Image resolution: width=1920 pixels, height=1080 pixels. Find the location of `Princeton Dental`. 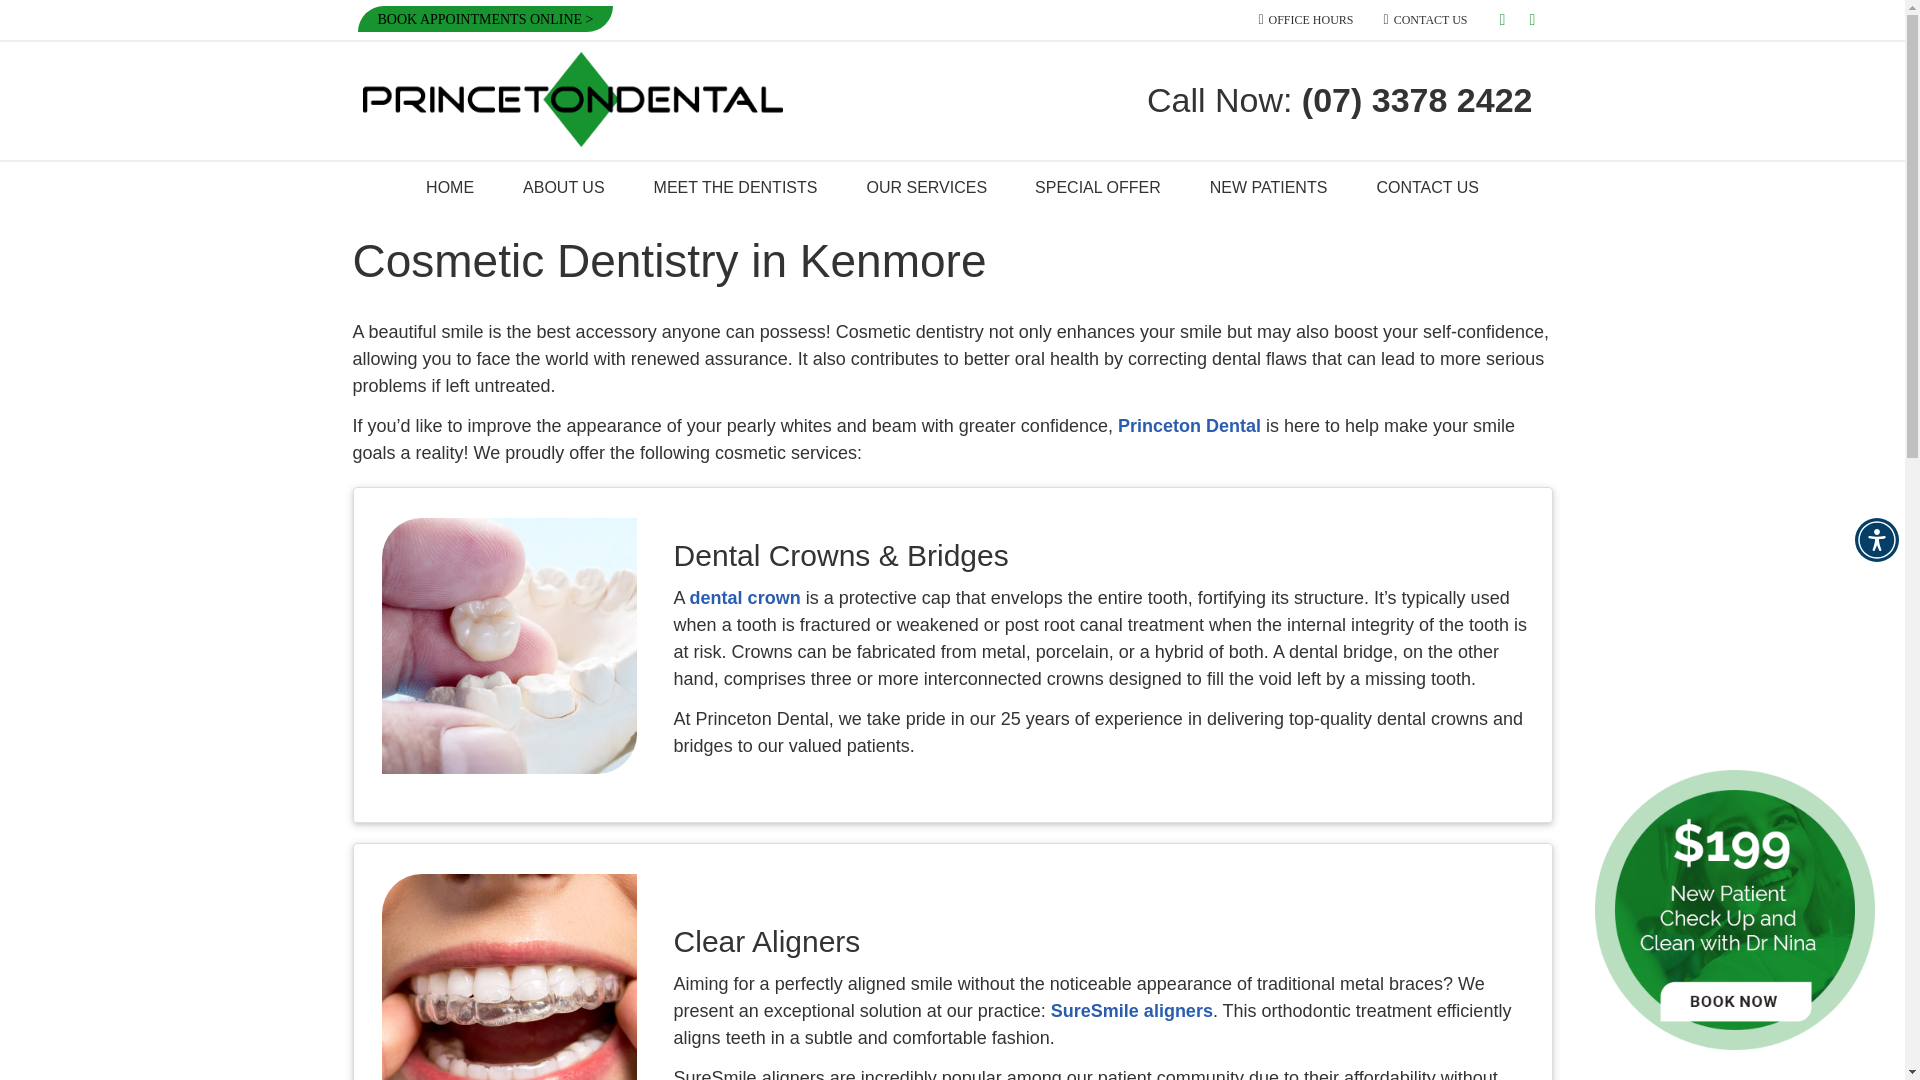

Princeton Dental is located at coordinates (1189, 426).